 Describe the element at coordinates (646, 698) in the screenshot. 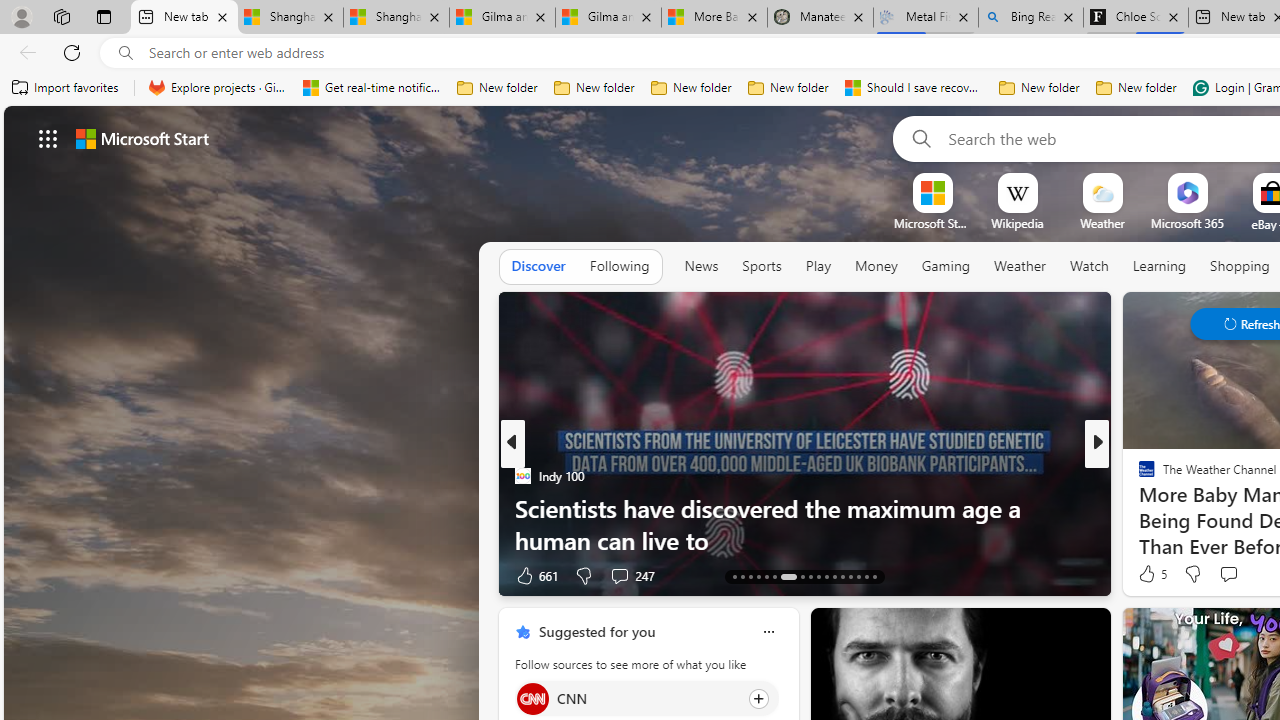

I see `Click to follow source CNN` at that location.